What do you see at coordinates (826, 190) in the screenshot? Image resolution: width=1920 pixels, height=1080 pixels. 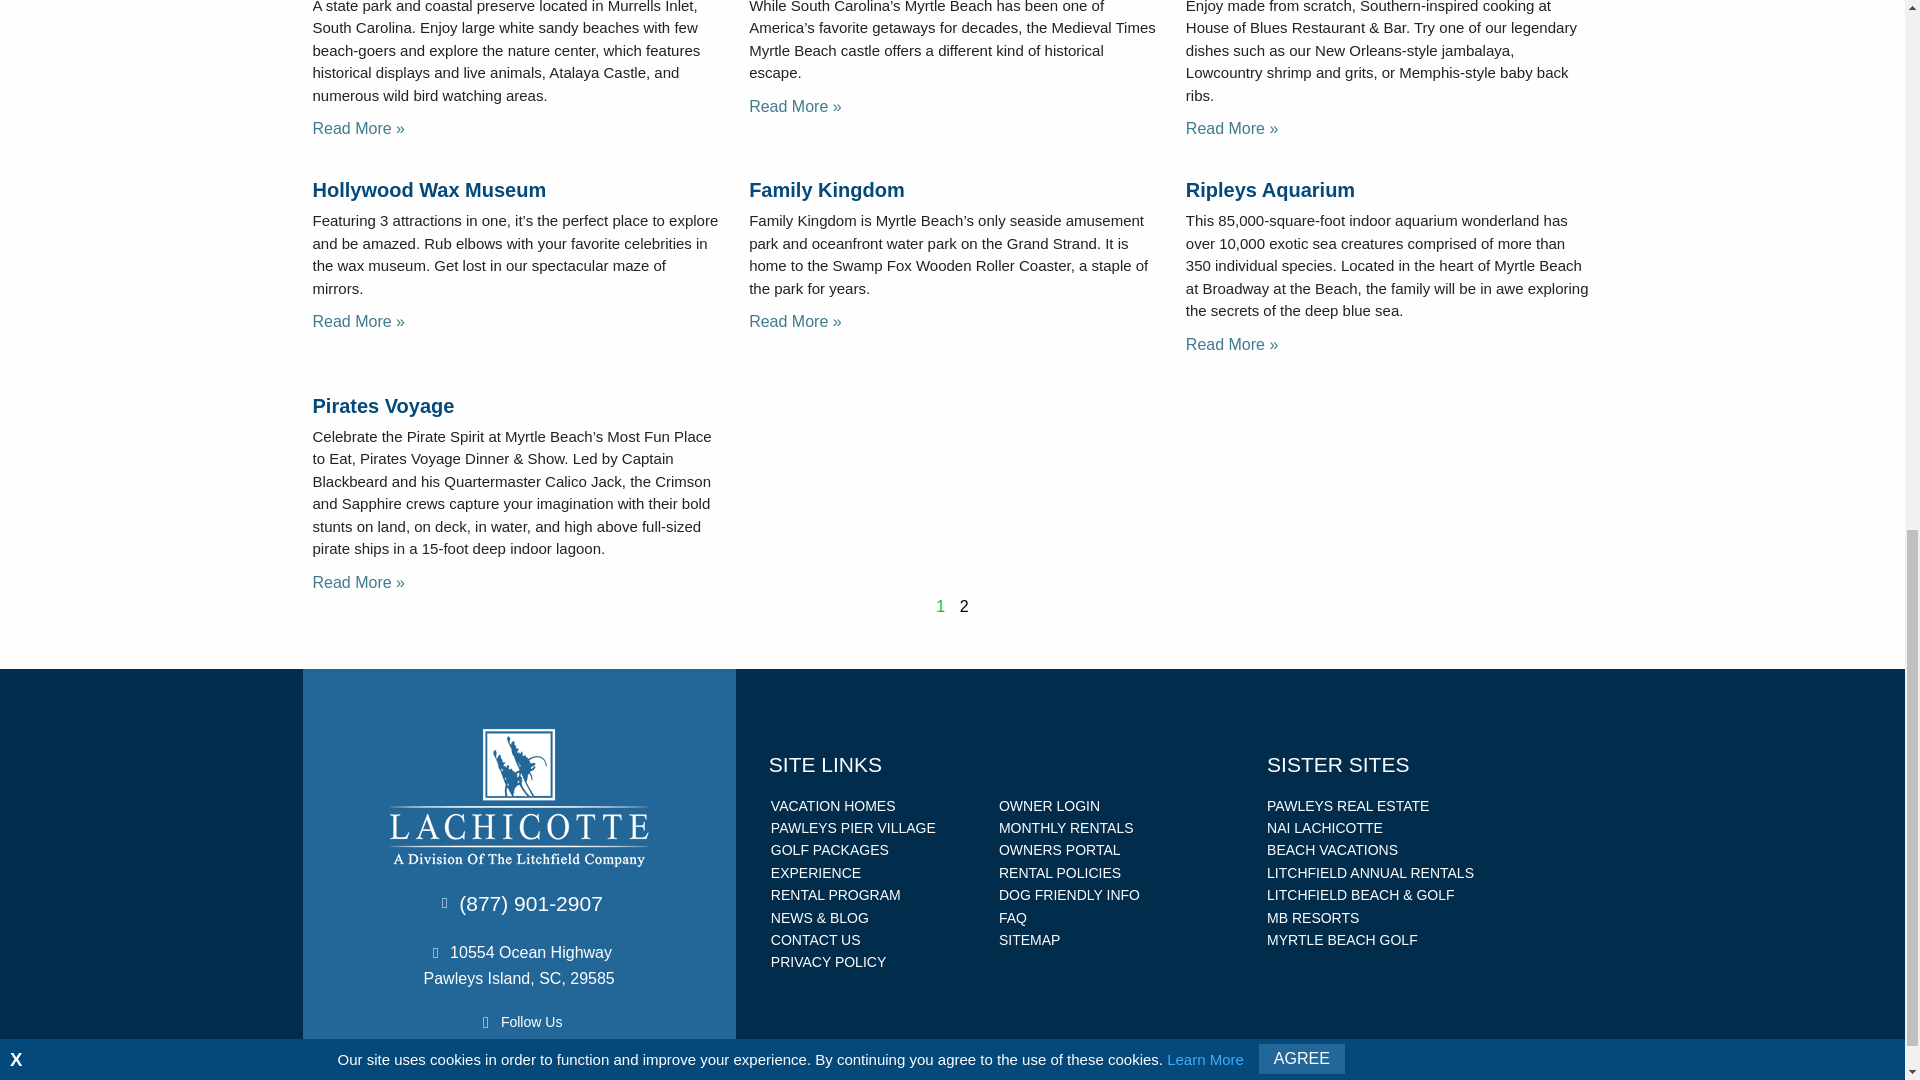 I see `Family Kingdom` at bounding box center [826, 190].